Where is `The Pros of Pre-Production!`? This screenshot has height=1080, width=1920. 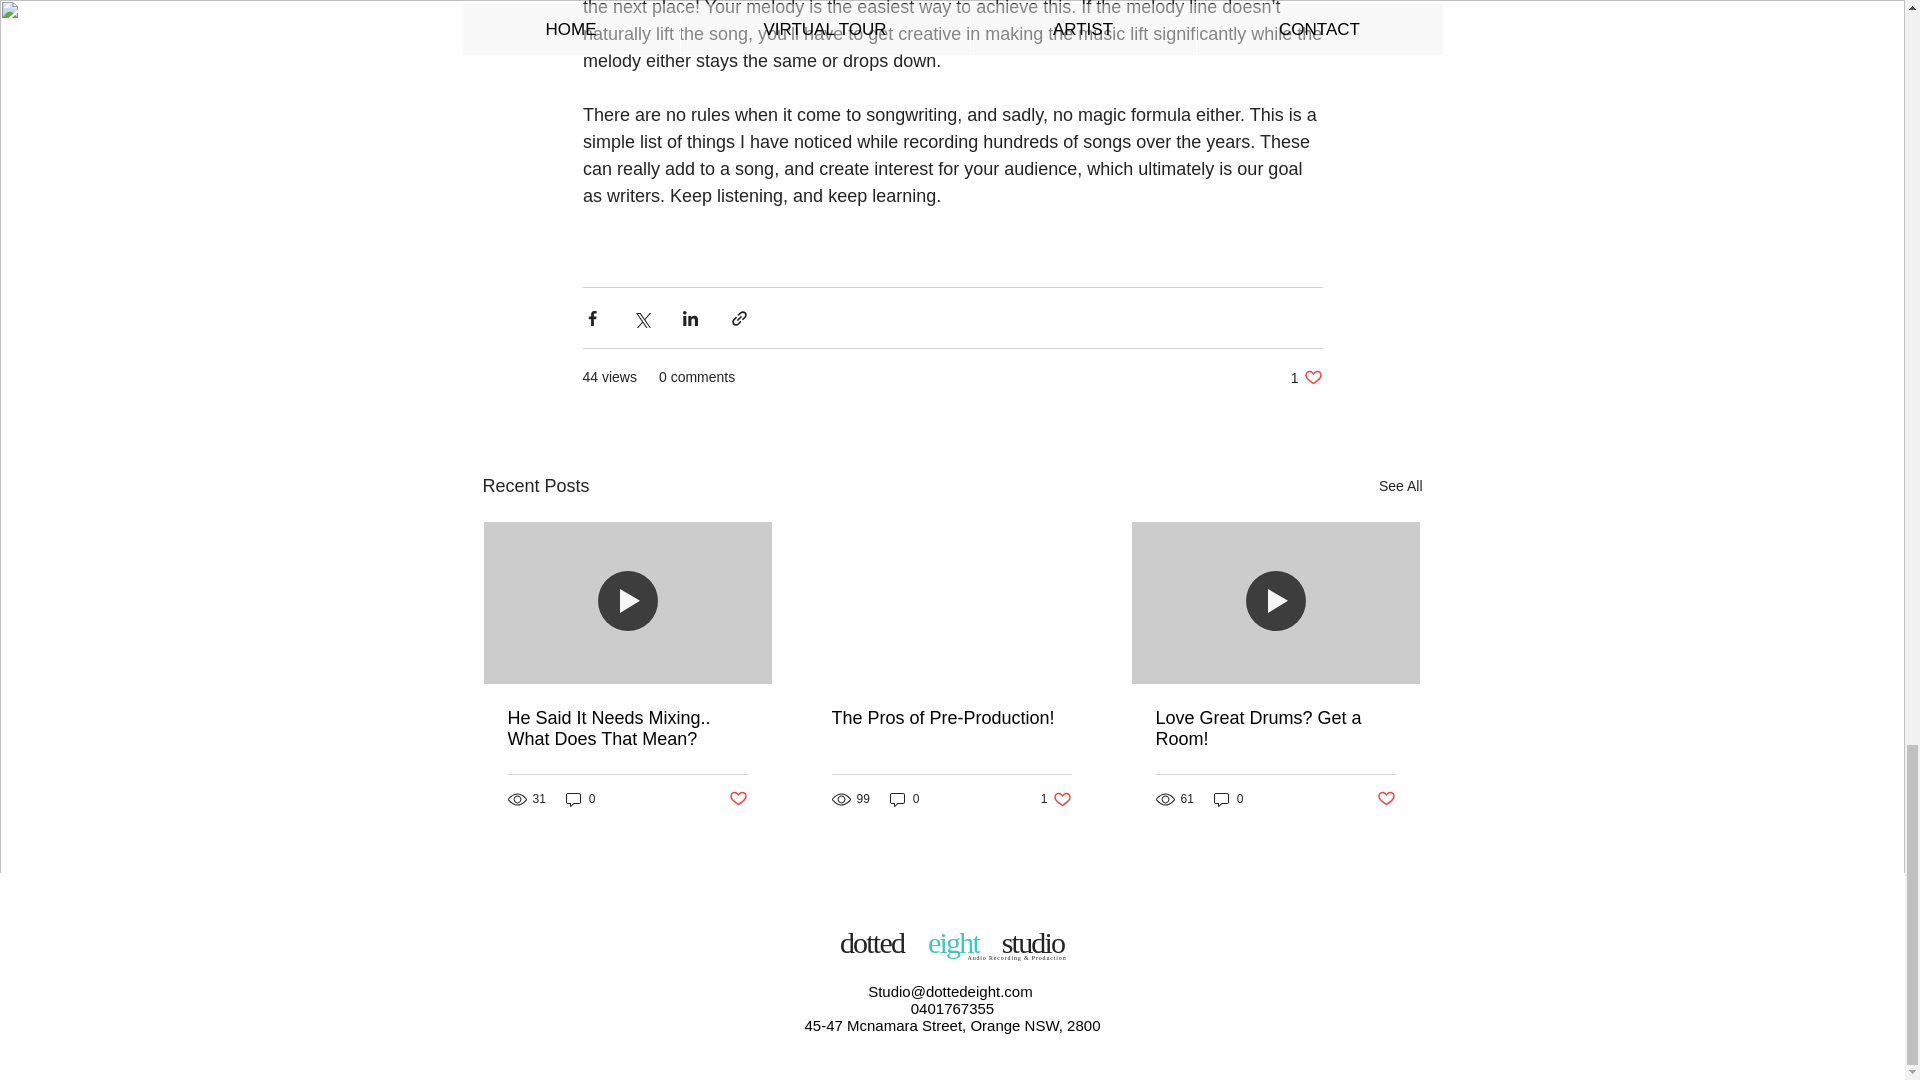 The Pros of Pre-Production! is located at coordinates (736, 800).